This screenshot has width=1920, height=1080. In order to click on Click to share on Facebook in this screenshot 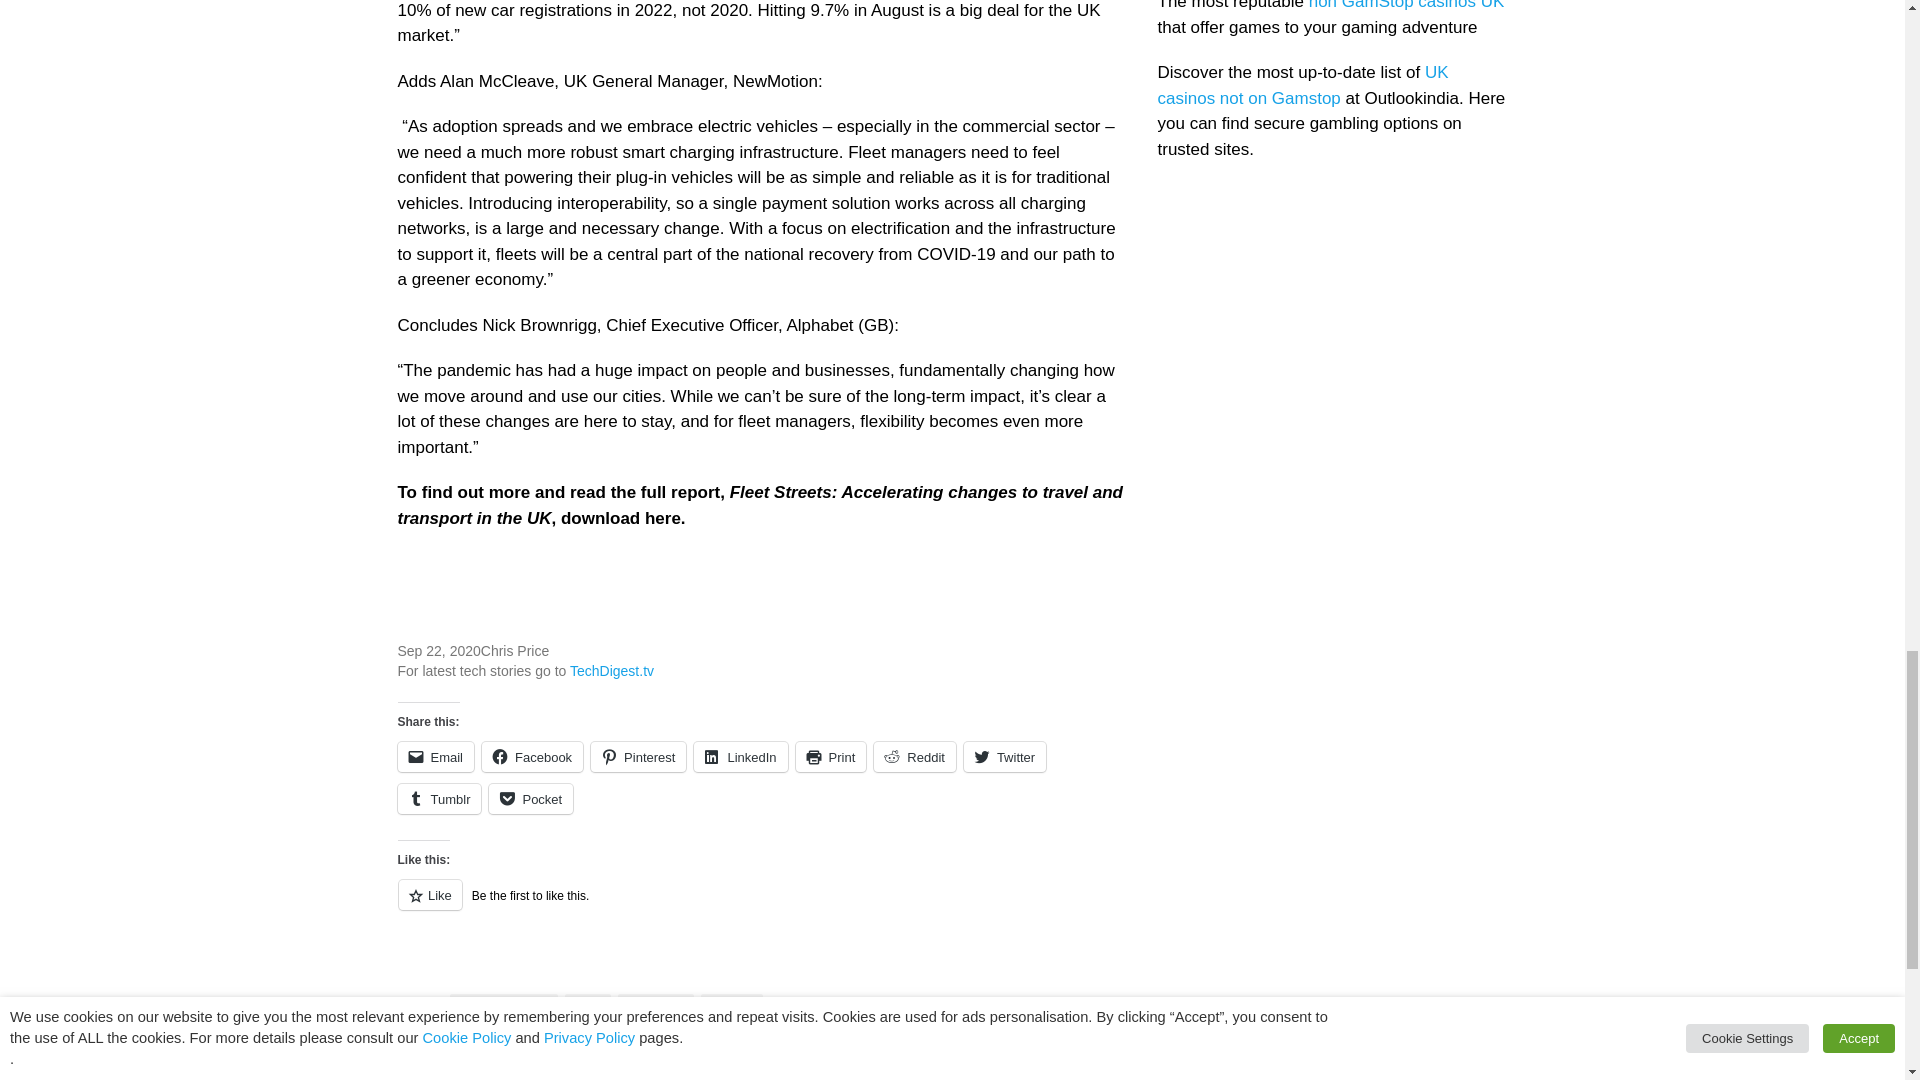, I will do `click(532, 756)`.